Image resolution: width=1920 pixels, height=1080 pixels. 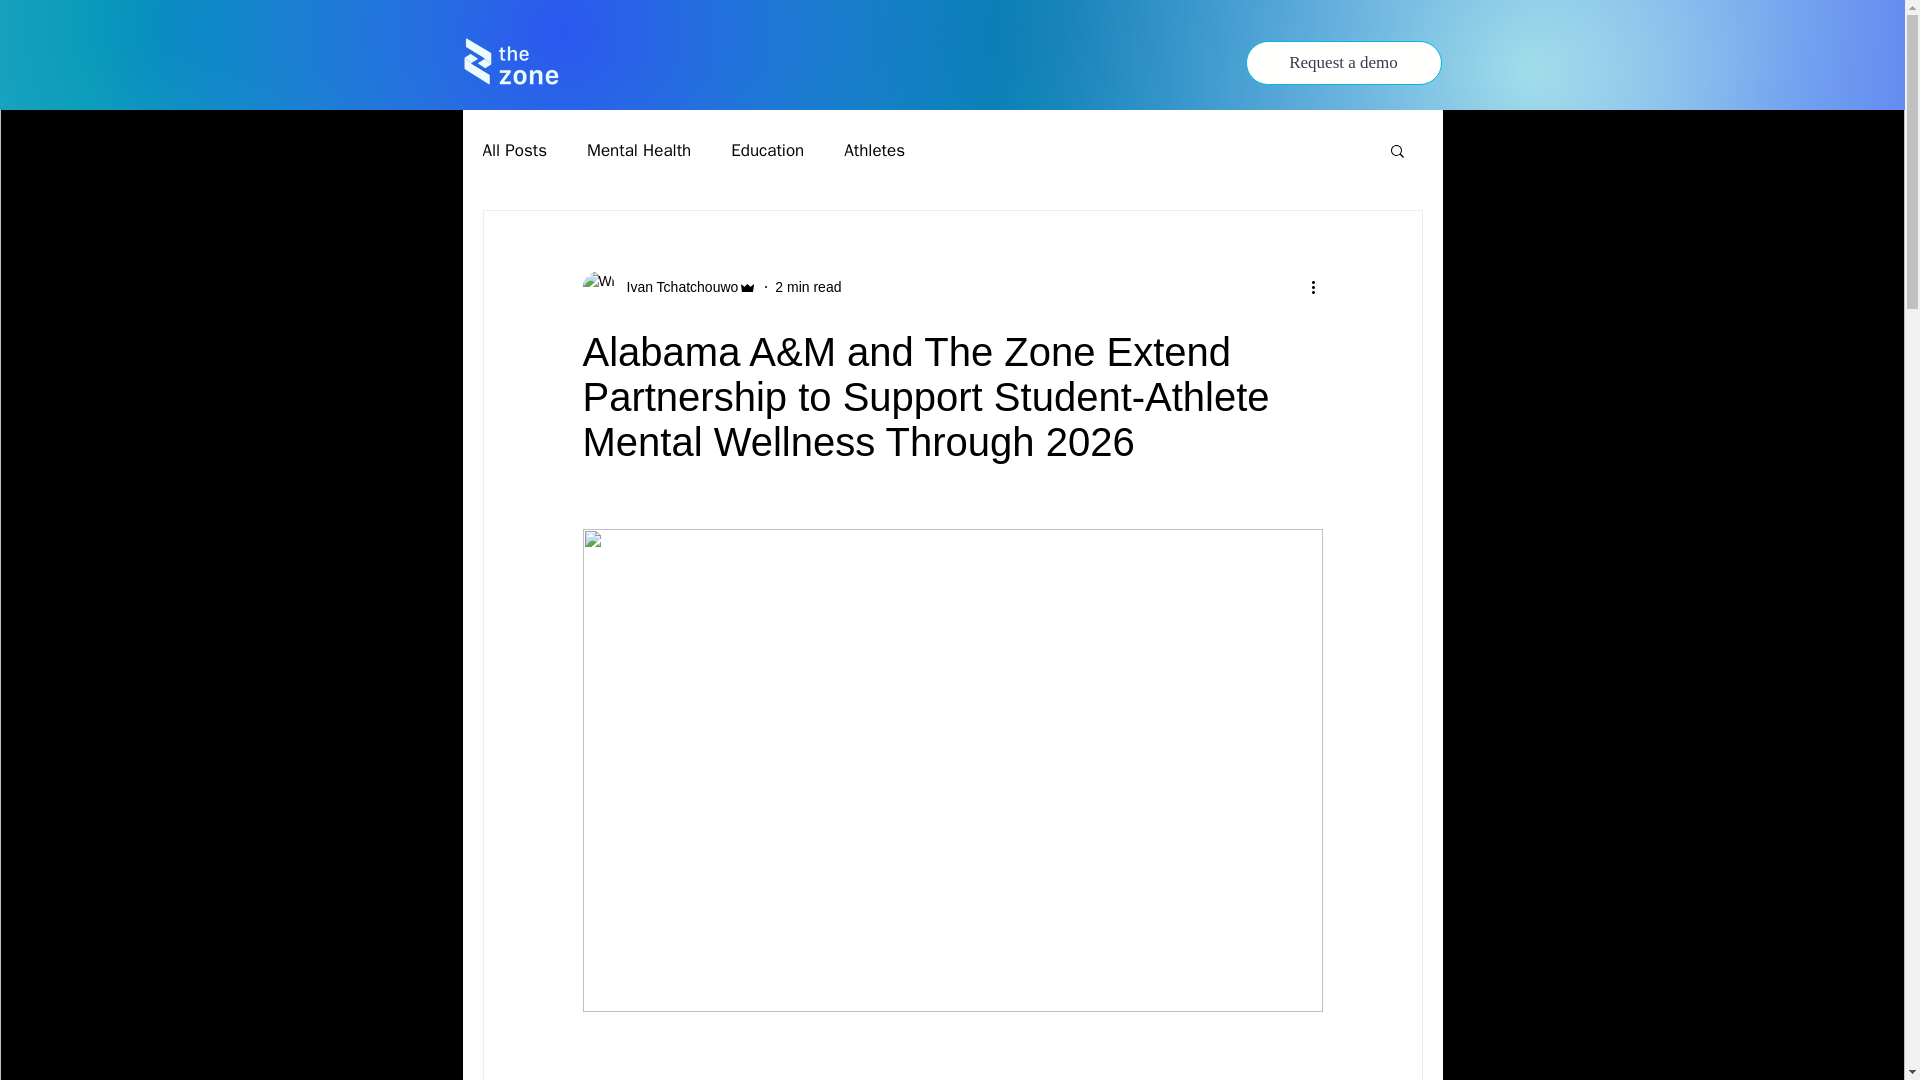 What do you see at coordinates (874, 149) in the screenshot?
I see `Athletes` at bounding box center [874, 149].